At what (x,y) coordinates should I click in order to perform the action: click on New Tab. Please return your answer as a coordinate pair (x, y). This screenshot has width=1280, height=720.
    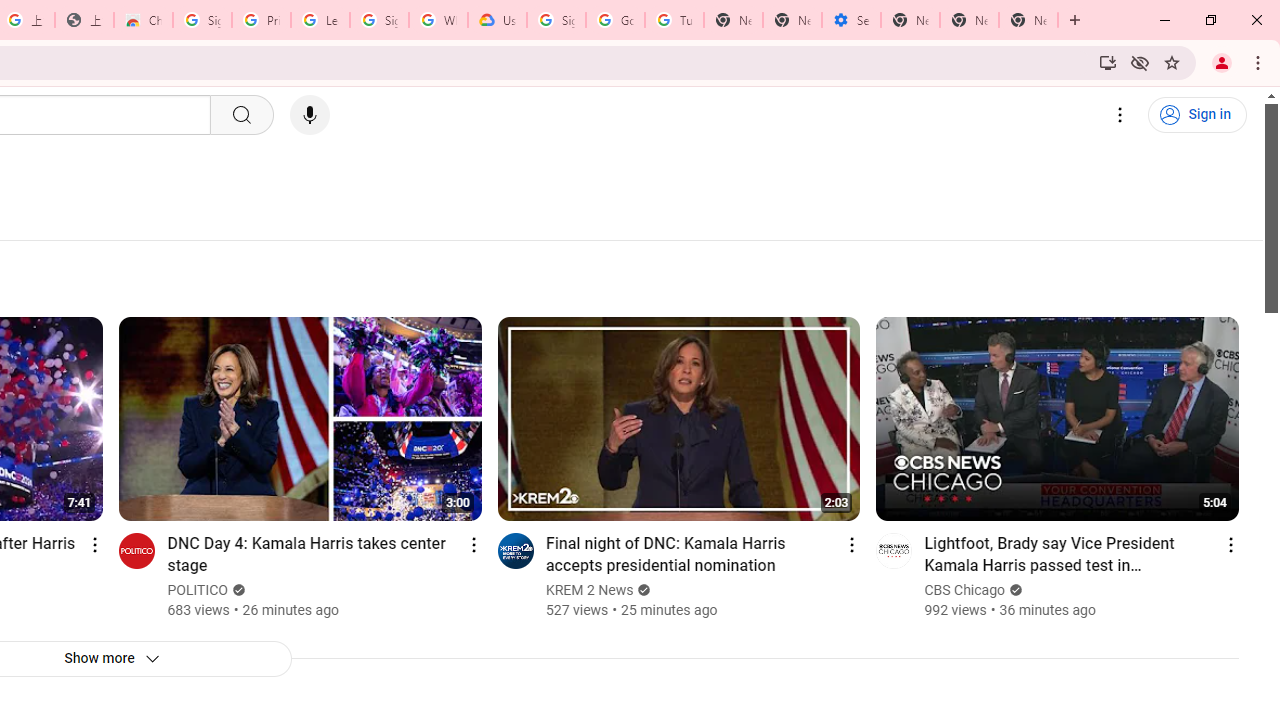
    Looking at the image, I should click on (1028, 20).